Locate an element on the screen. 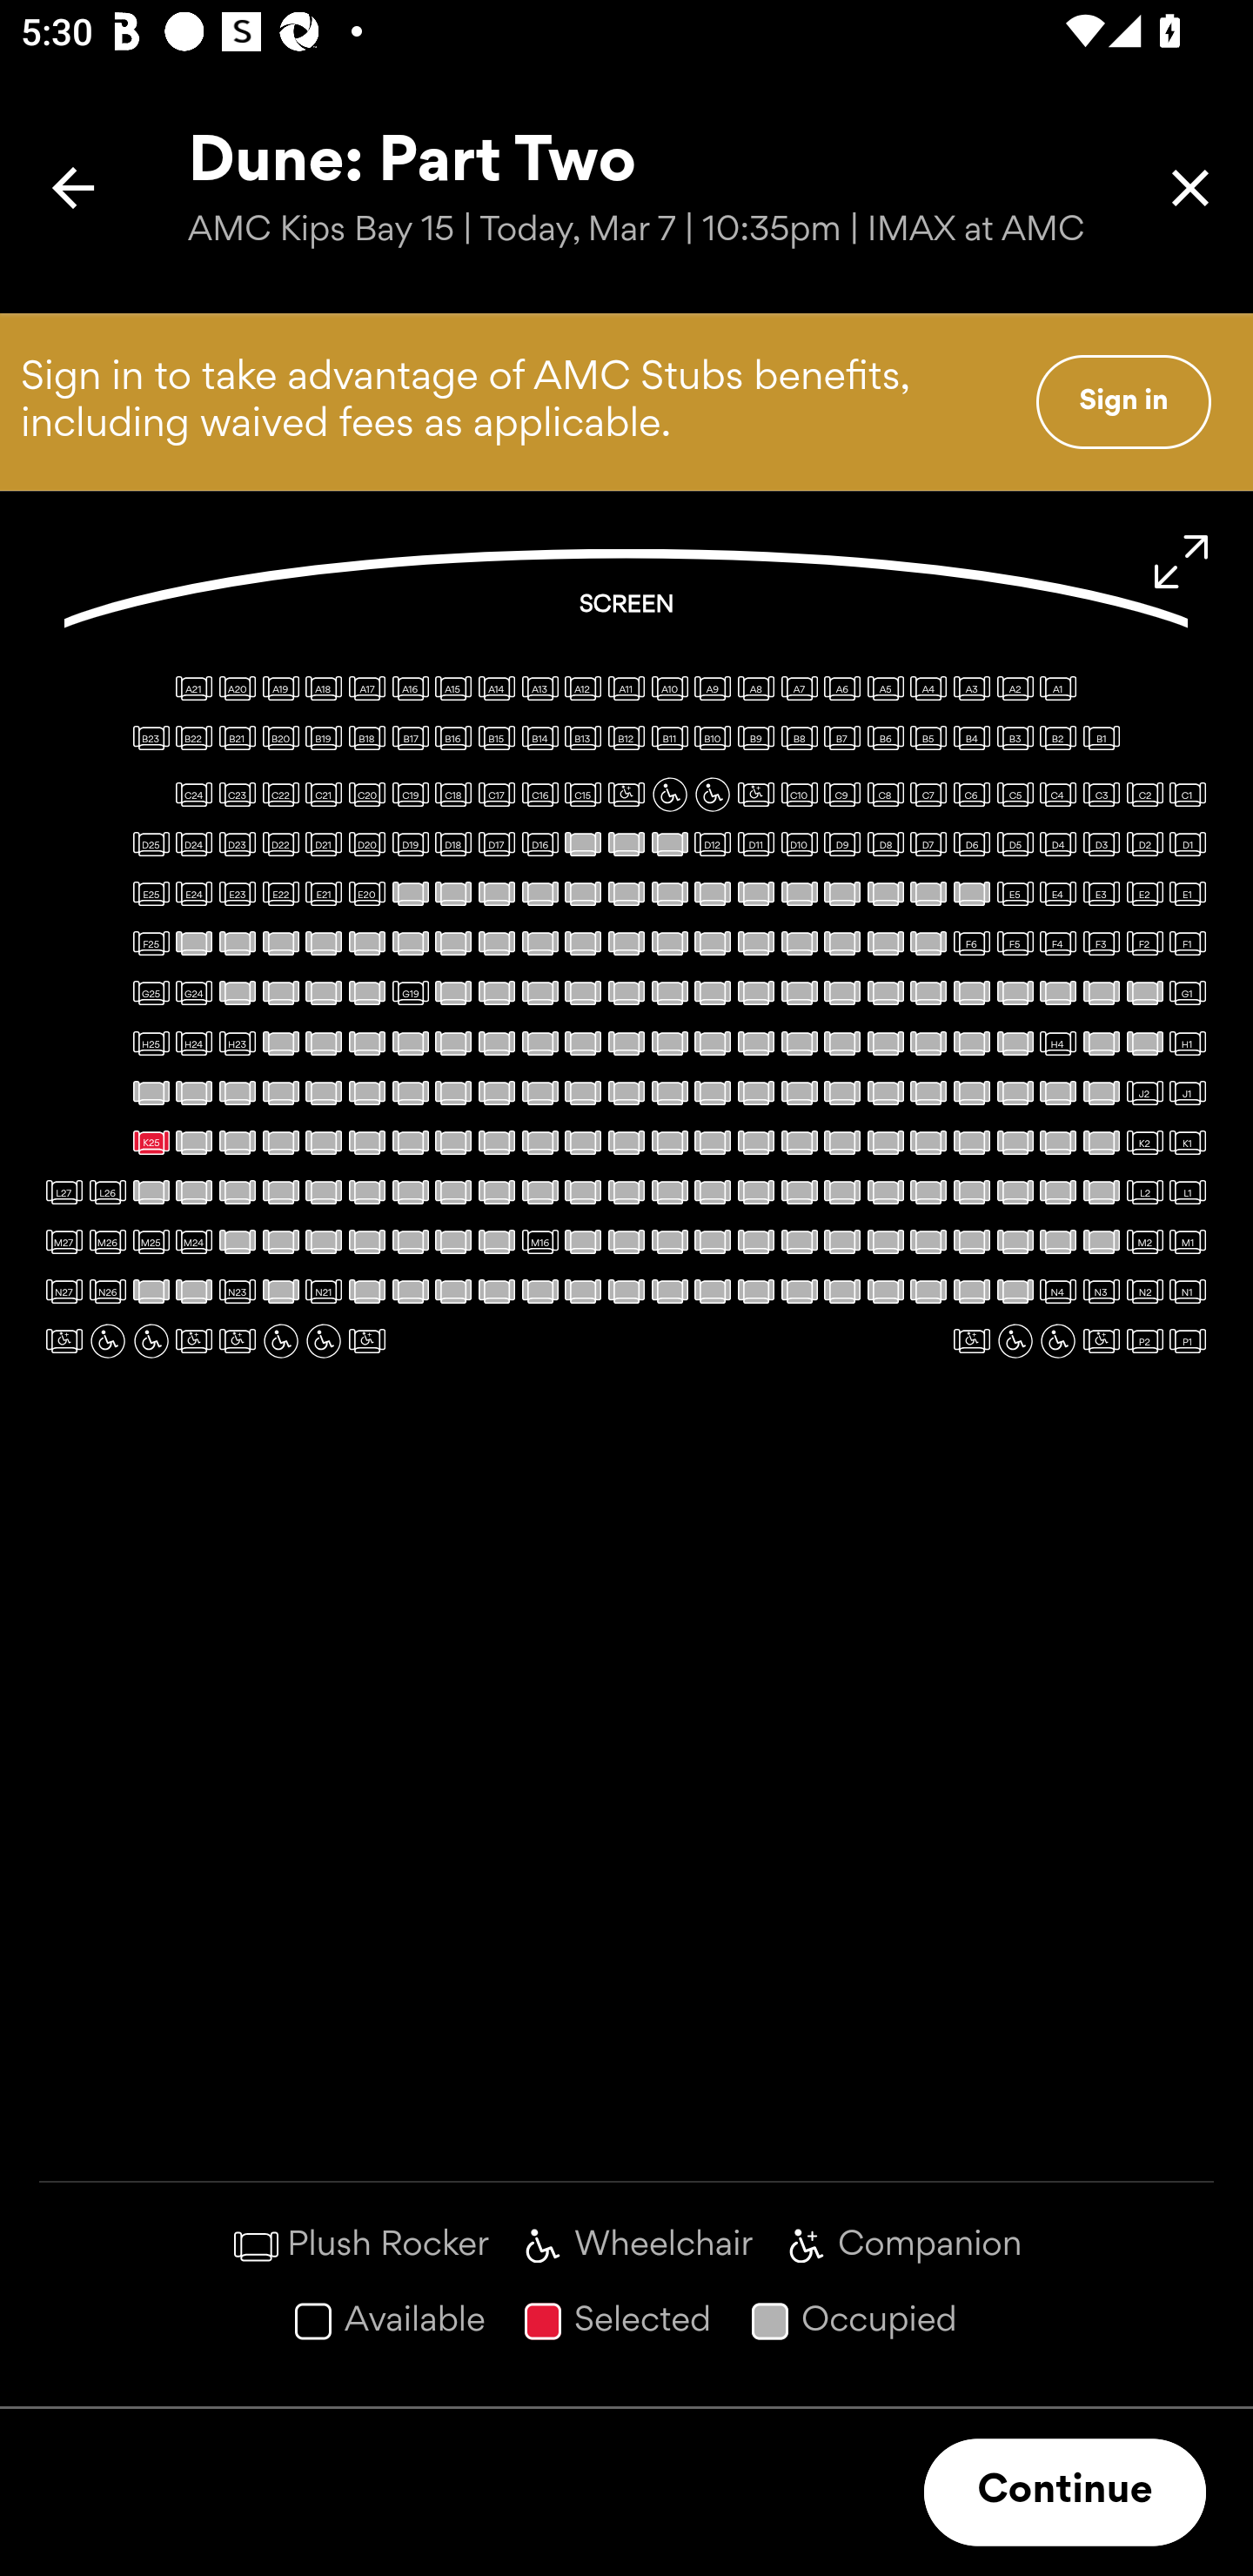 Image resolution: width=1253 pixels, height=2576 pixels. M1, Regular seat, available is located at coordinates (1187, 1241).